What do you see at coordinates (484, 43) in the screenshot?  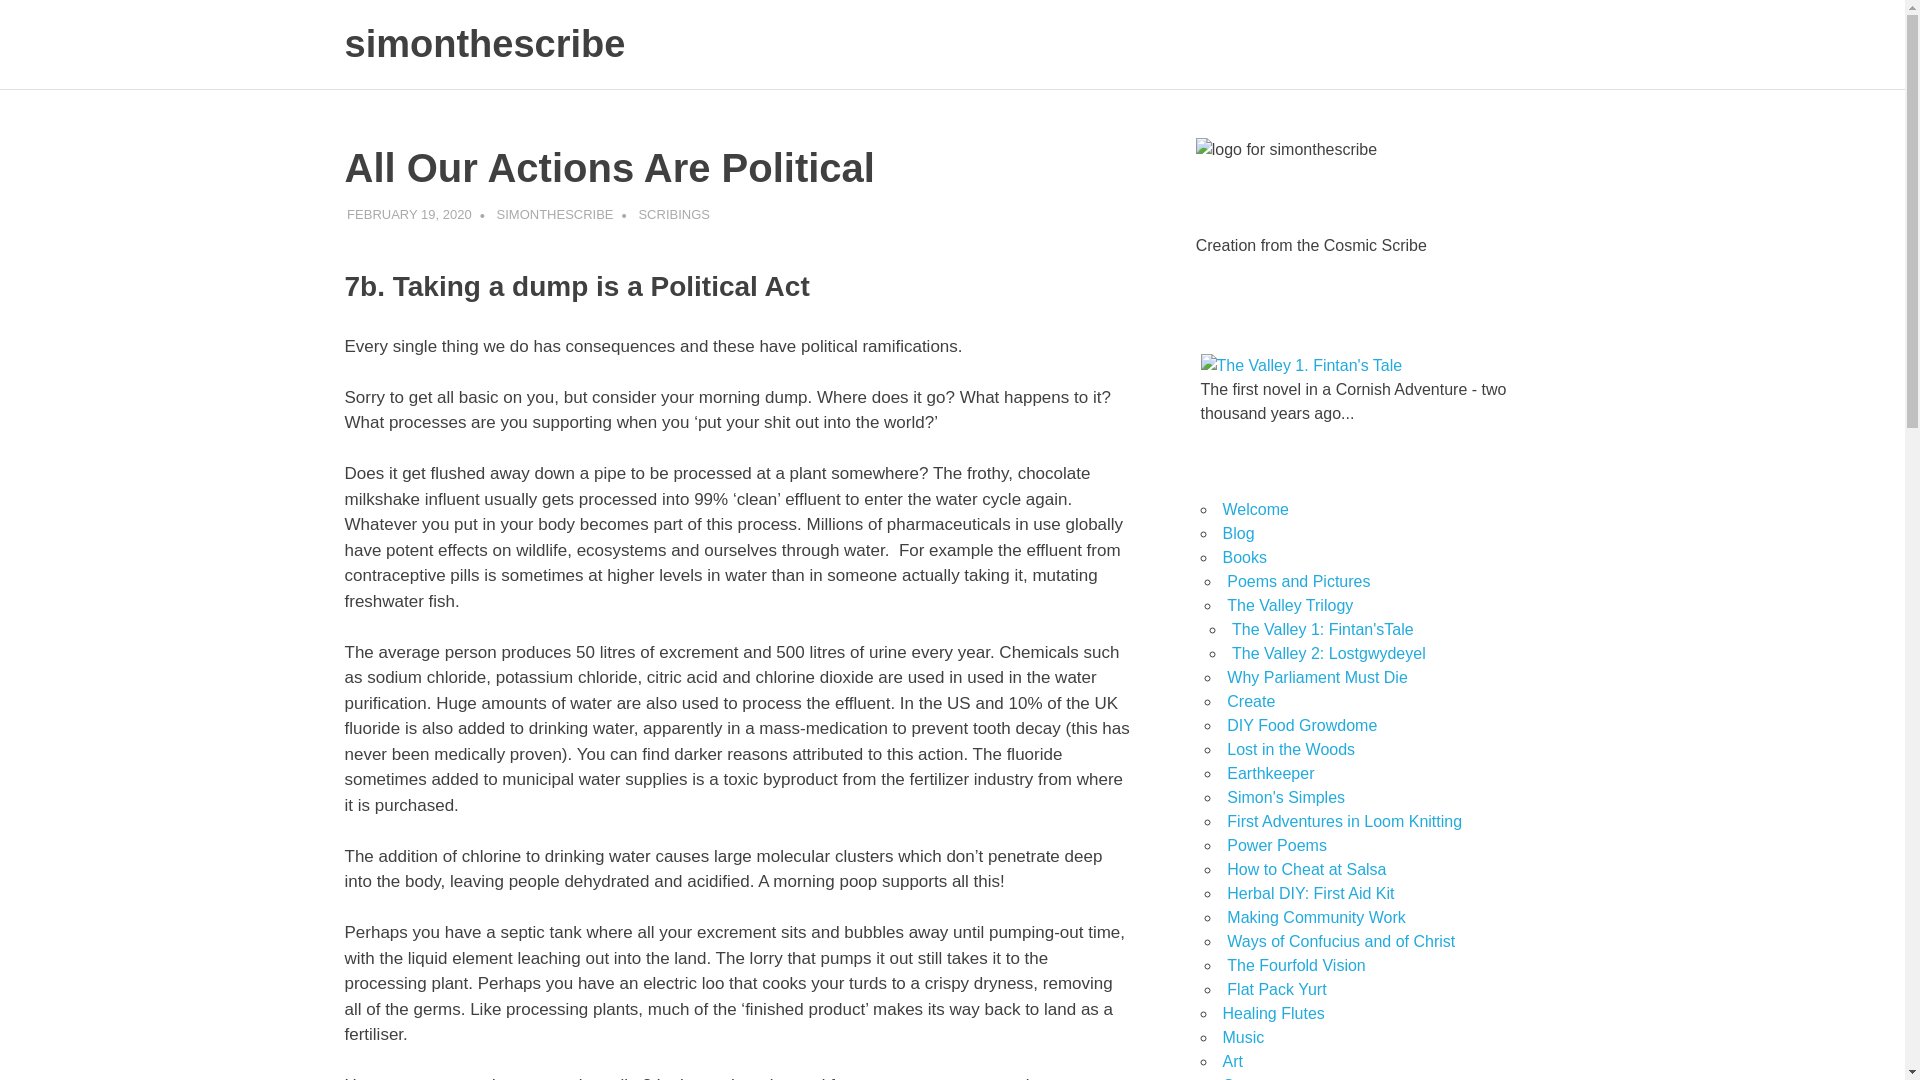 I see `simonthescribe` at bounding box center [484, 43].